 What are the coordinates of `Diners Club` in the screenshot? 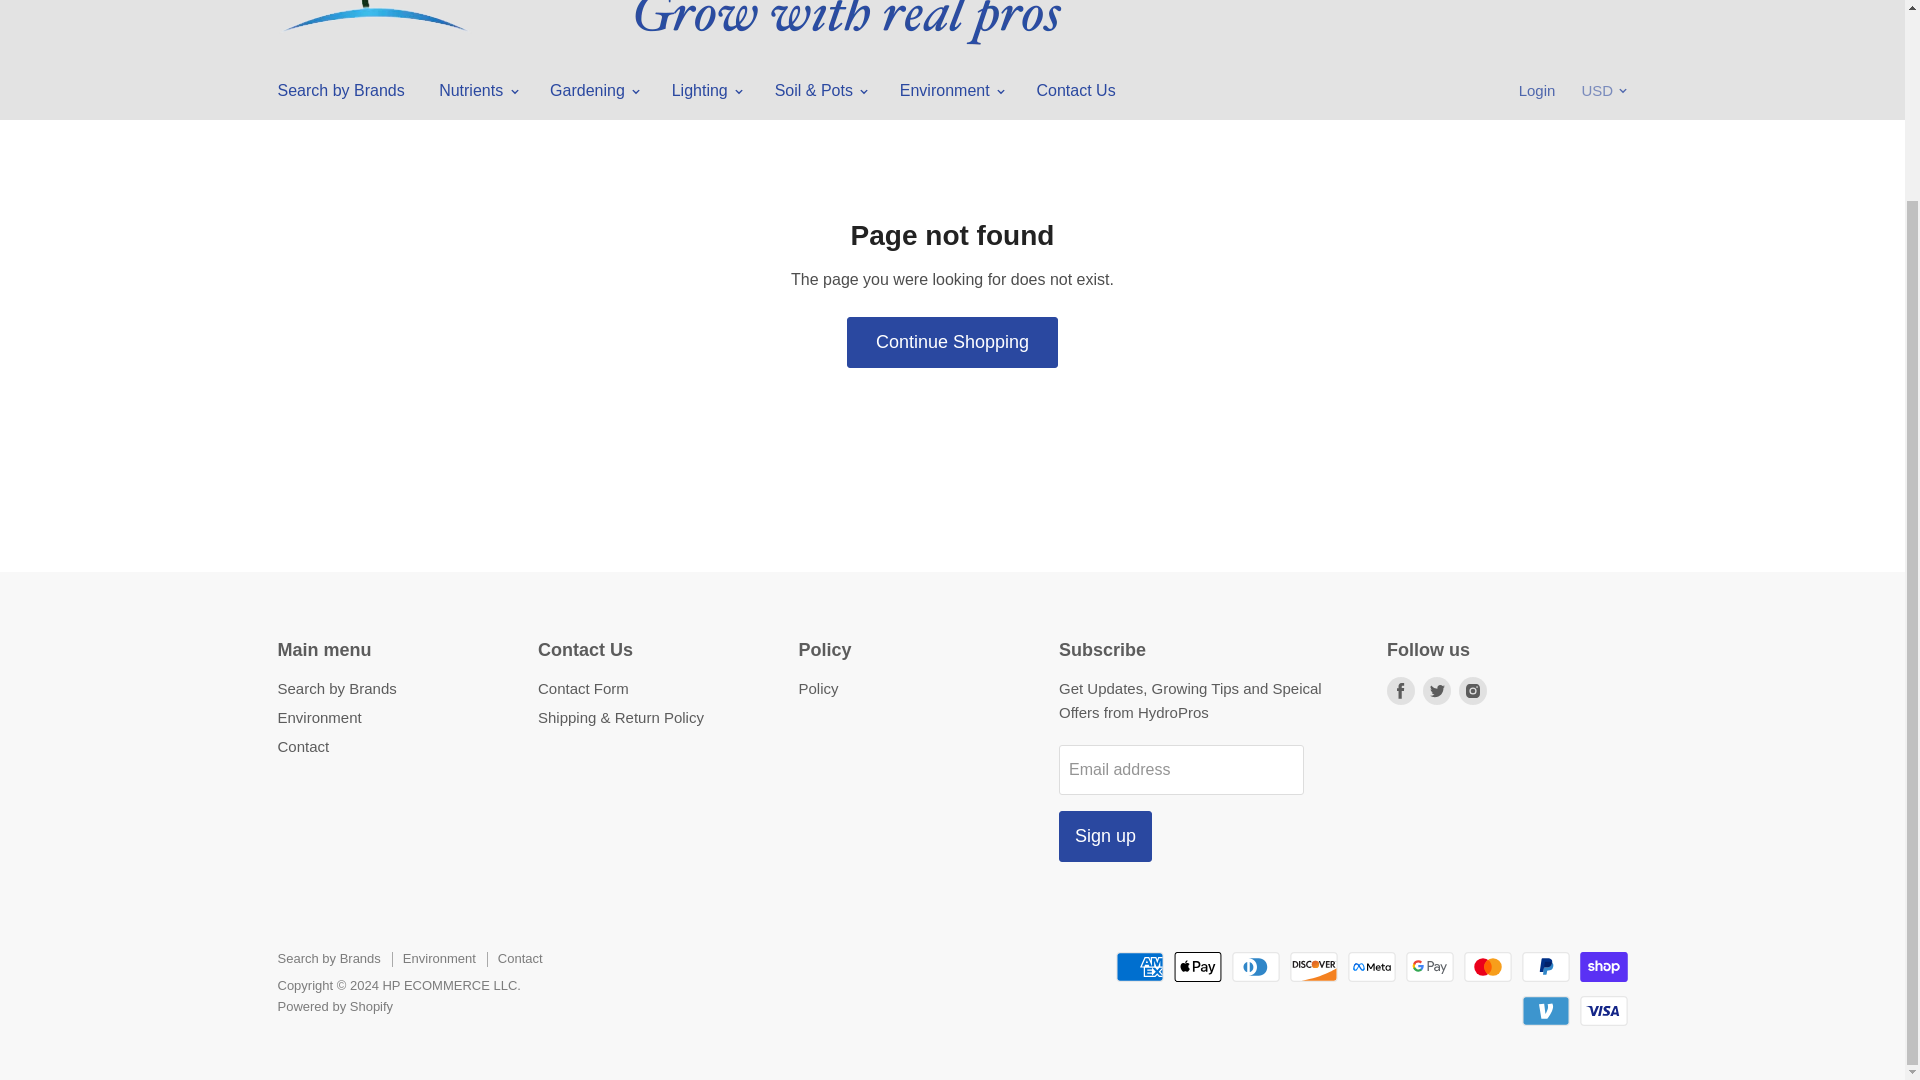 It's located at (1256, 966).